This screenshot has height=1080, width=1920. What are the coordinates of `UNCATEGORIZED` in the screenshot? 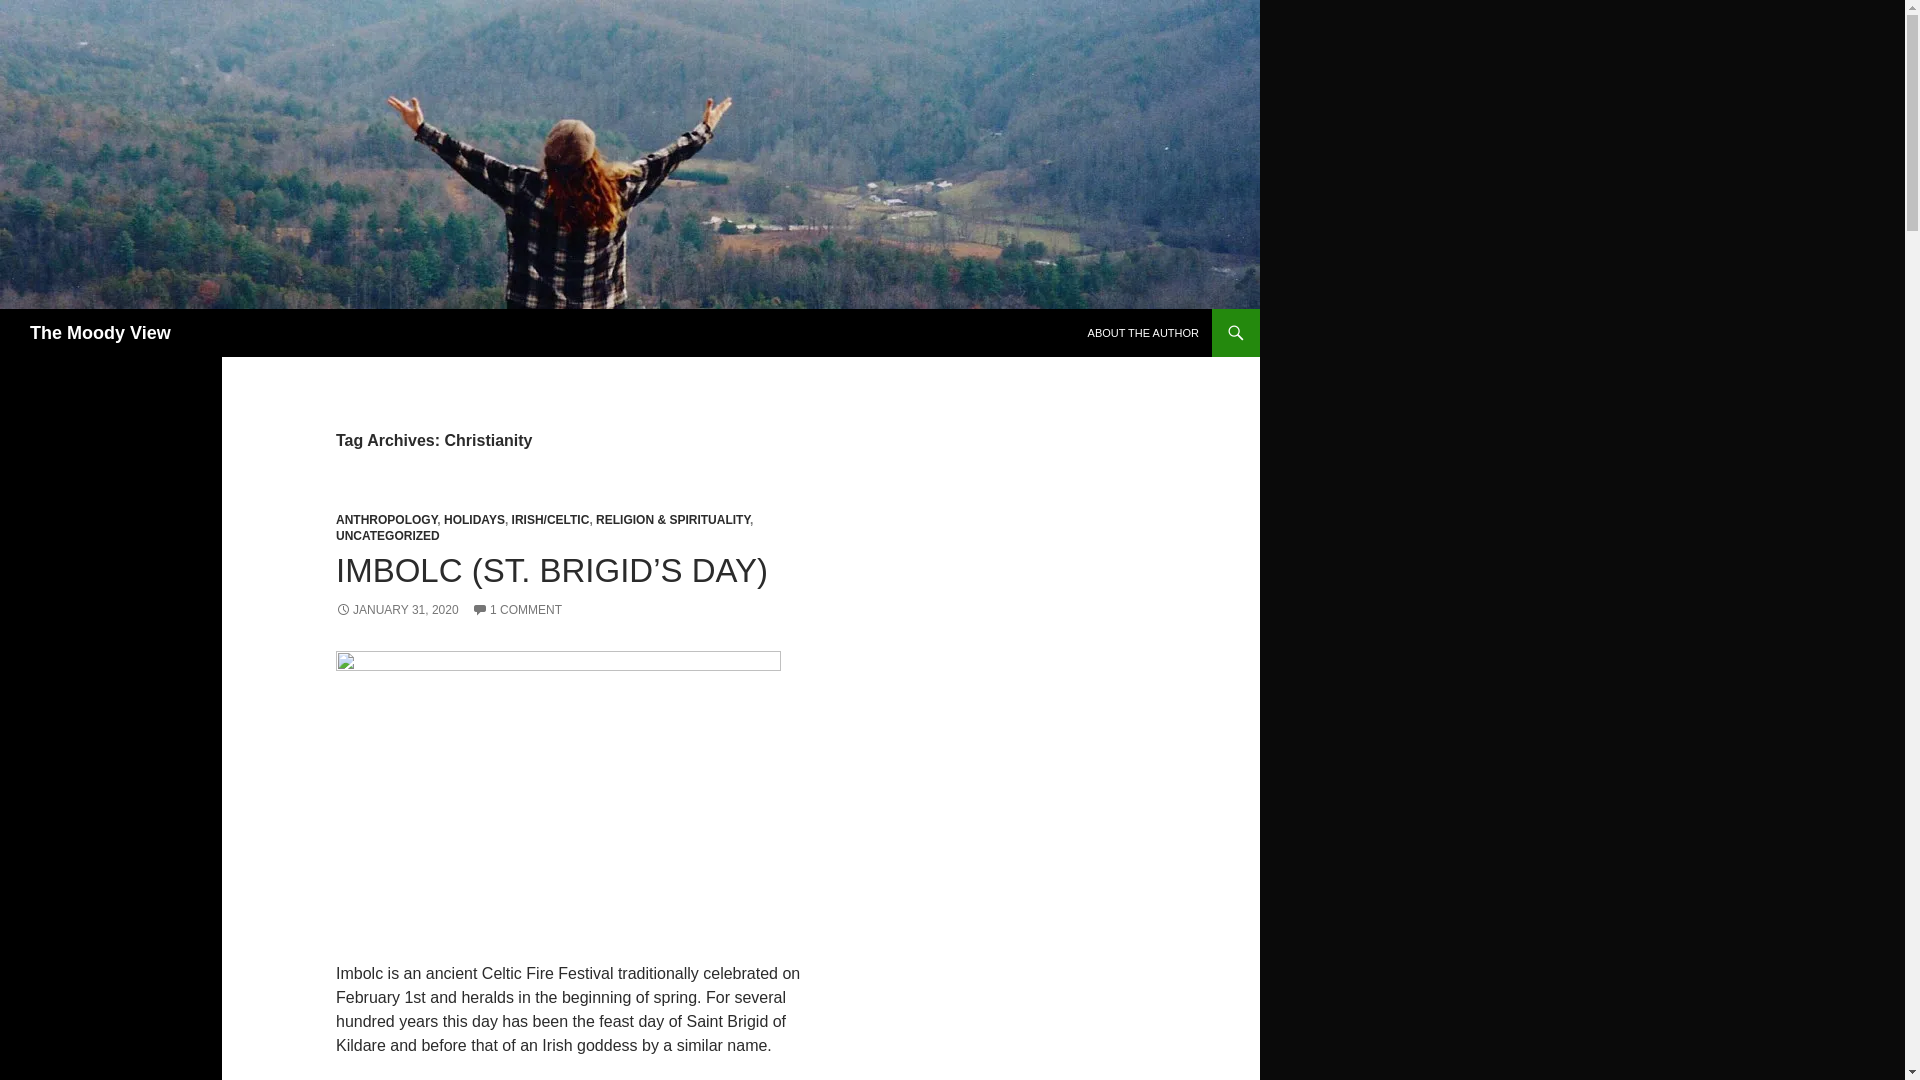 It's located at (388, 536).